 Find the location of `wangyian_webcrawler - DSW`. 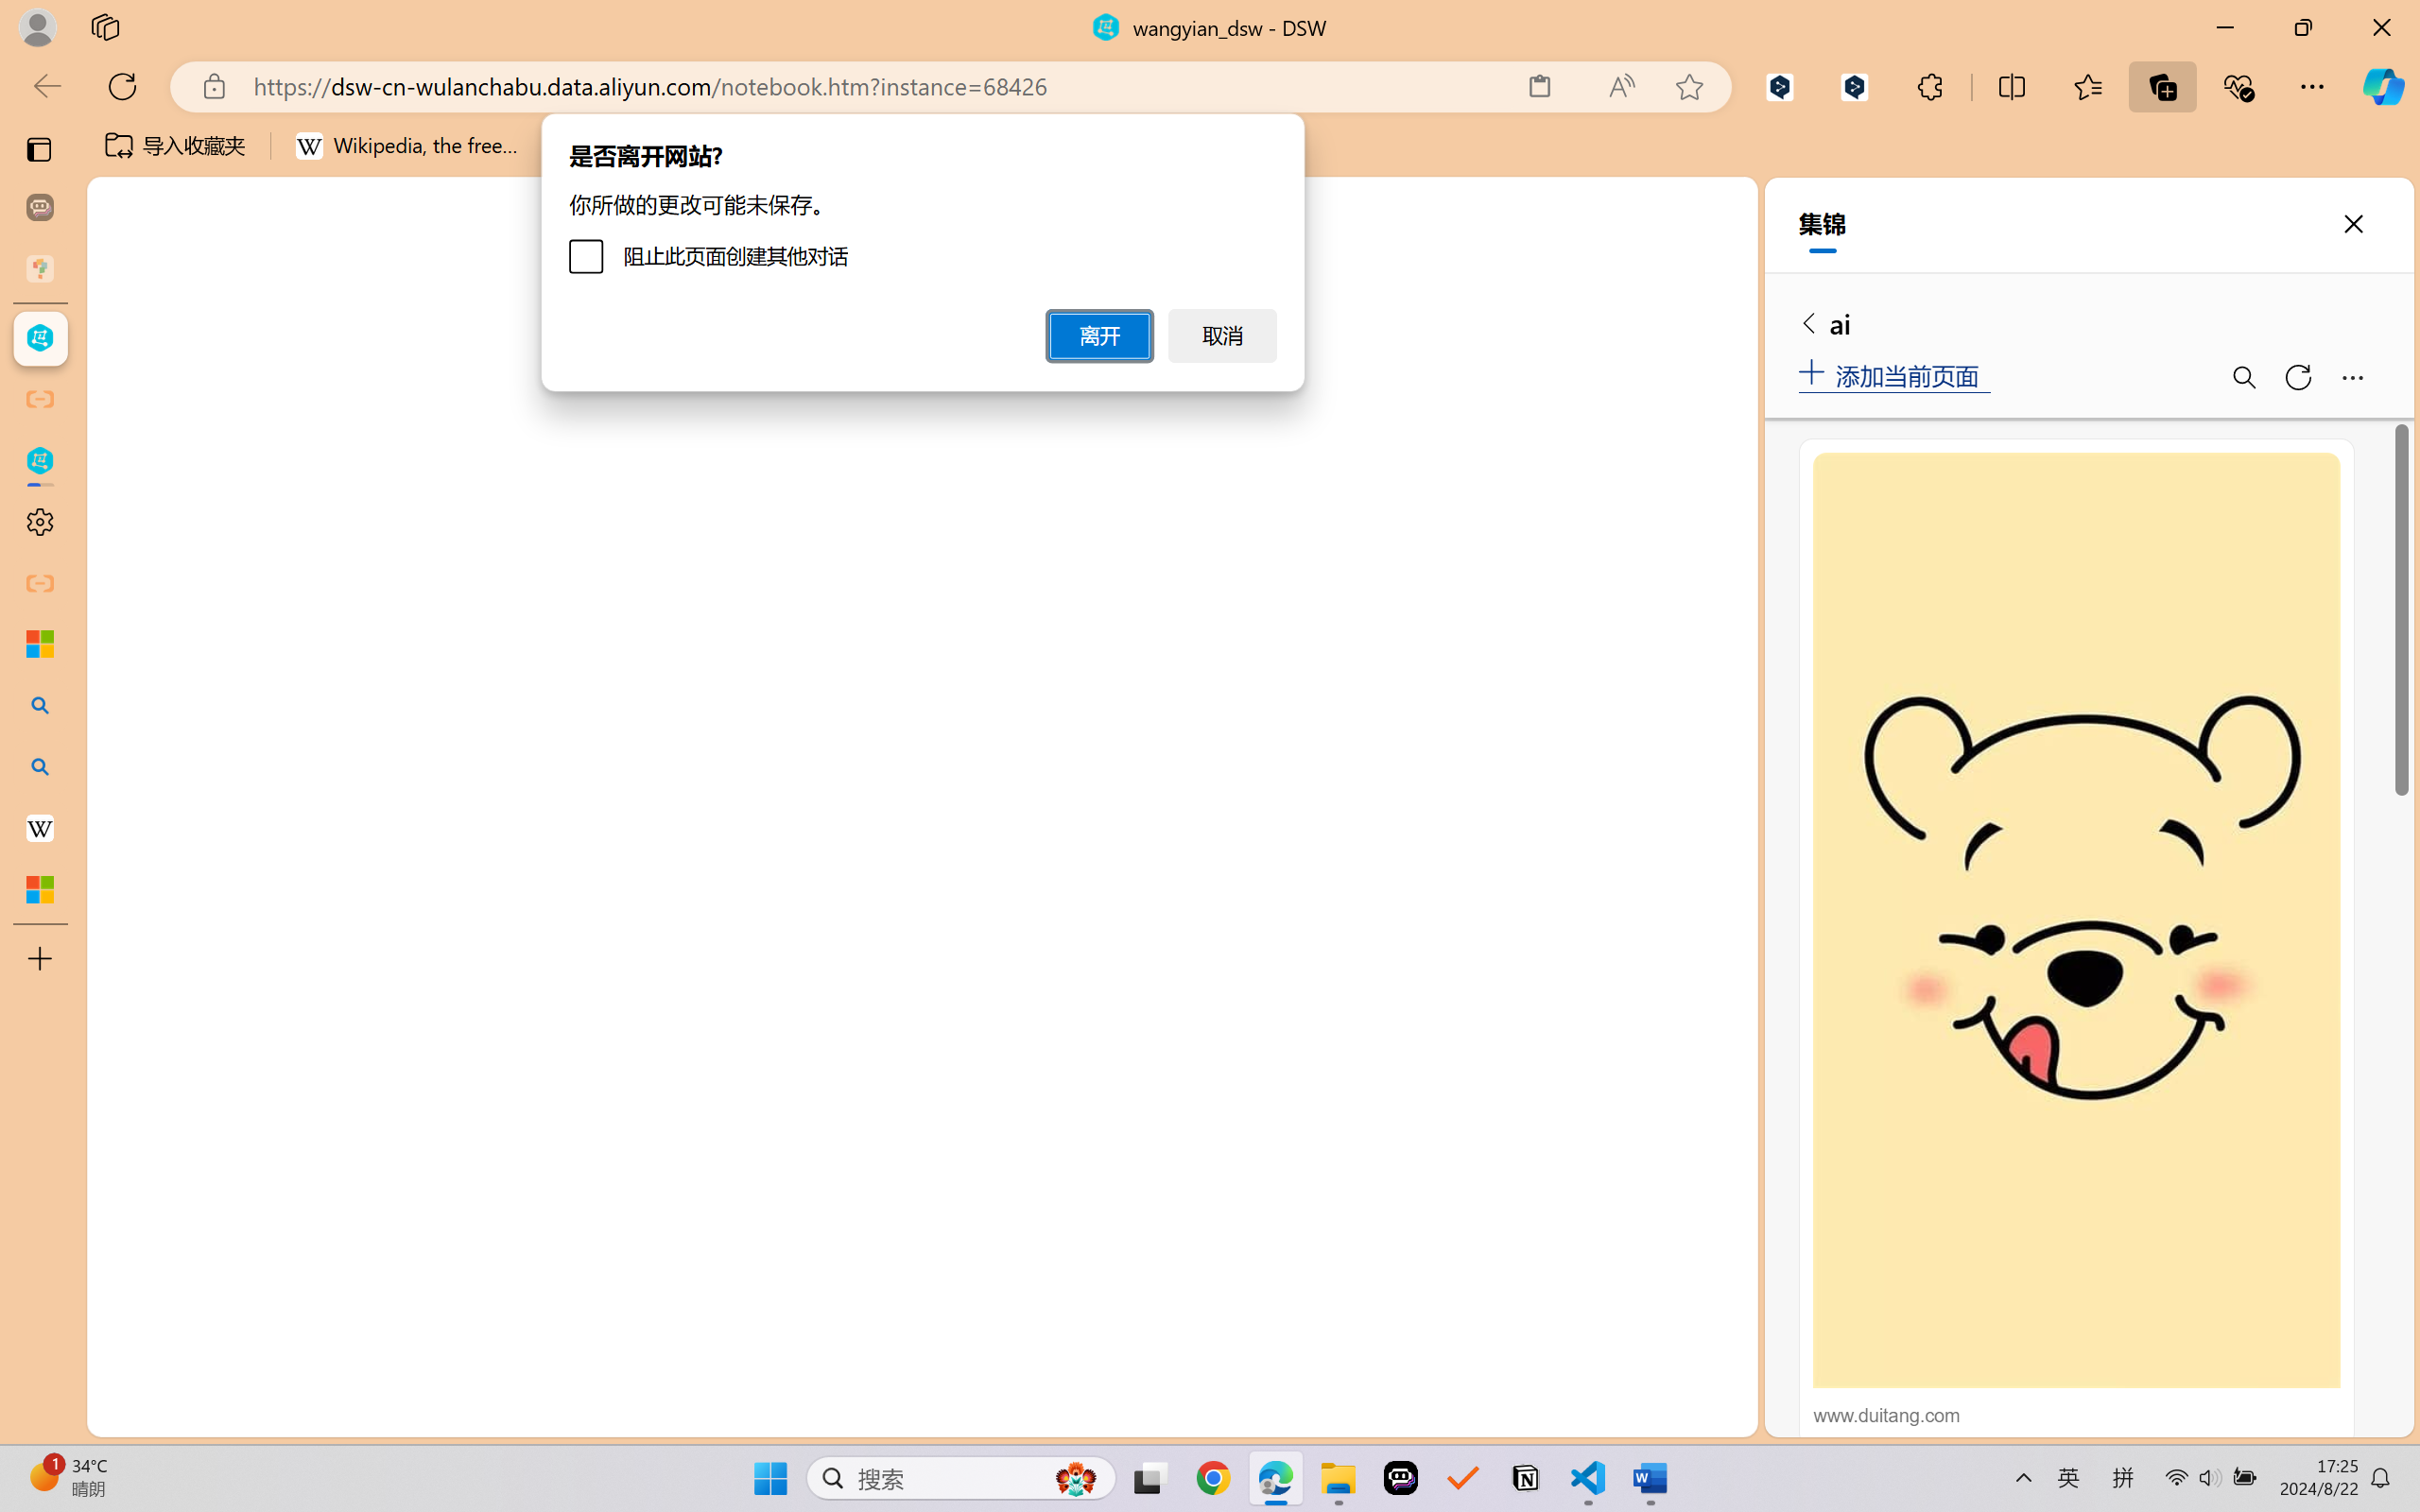

wangyian_webcrawler - DSW is located at coordinates (40, 461).